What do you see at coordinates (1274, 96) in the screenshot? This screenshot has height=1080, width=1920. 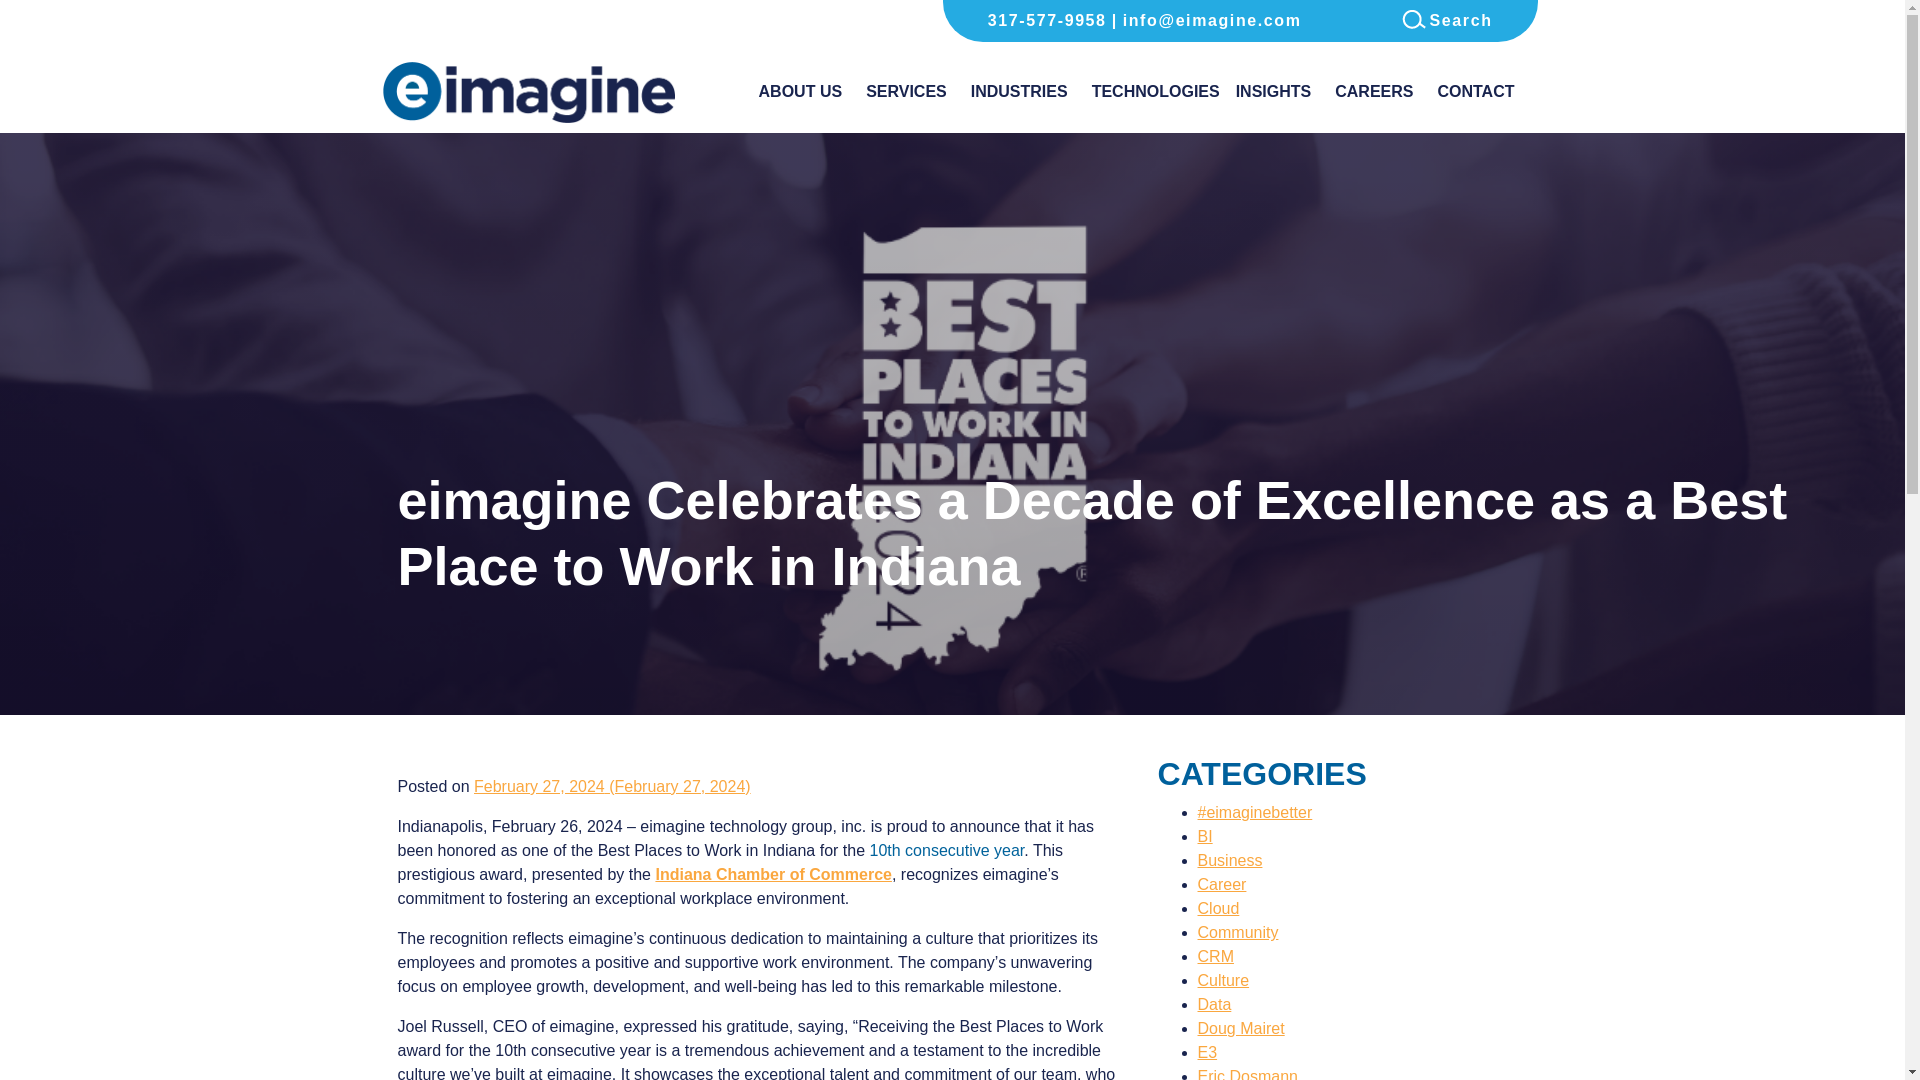 I see `INSIGHTS` at bounding box center [1274, 96].